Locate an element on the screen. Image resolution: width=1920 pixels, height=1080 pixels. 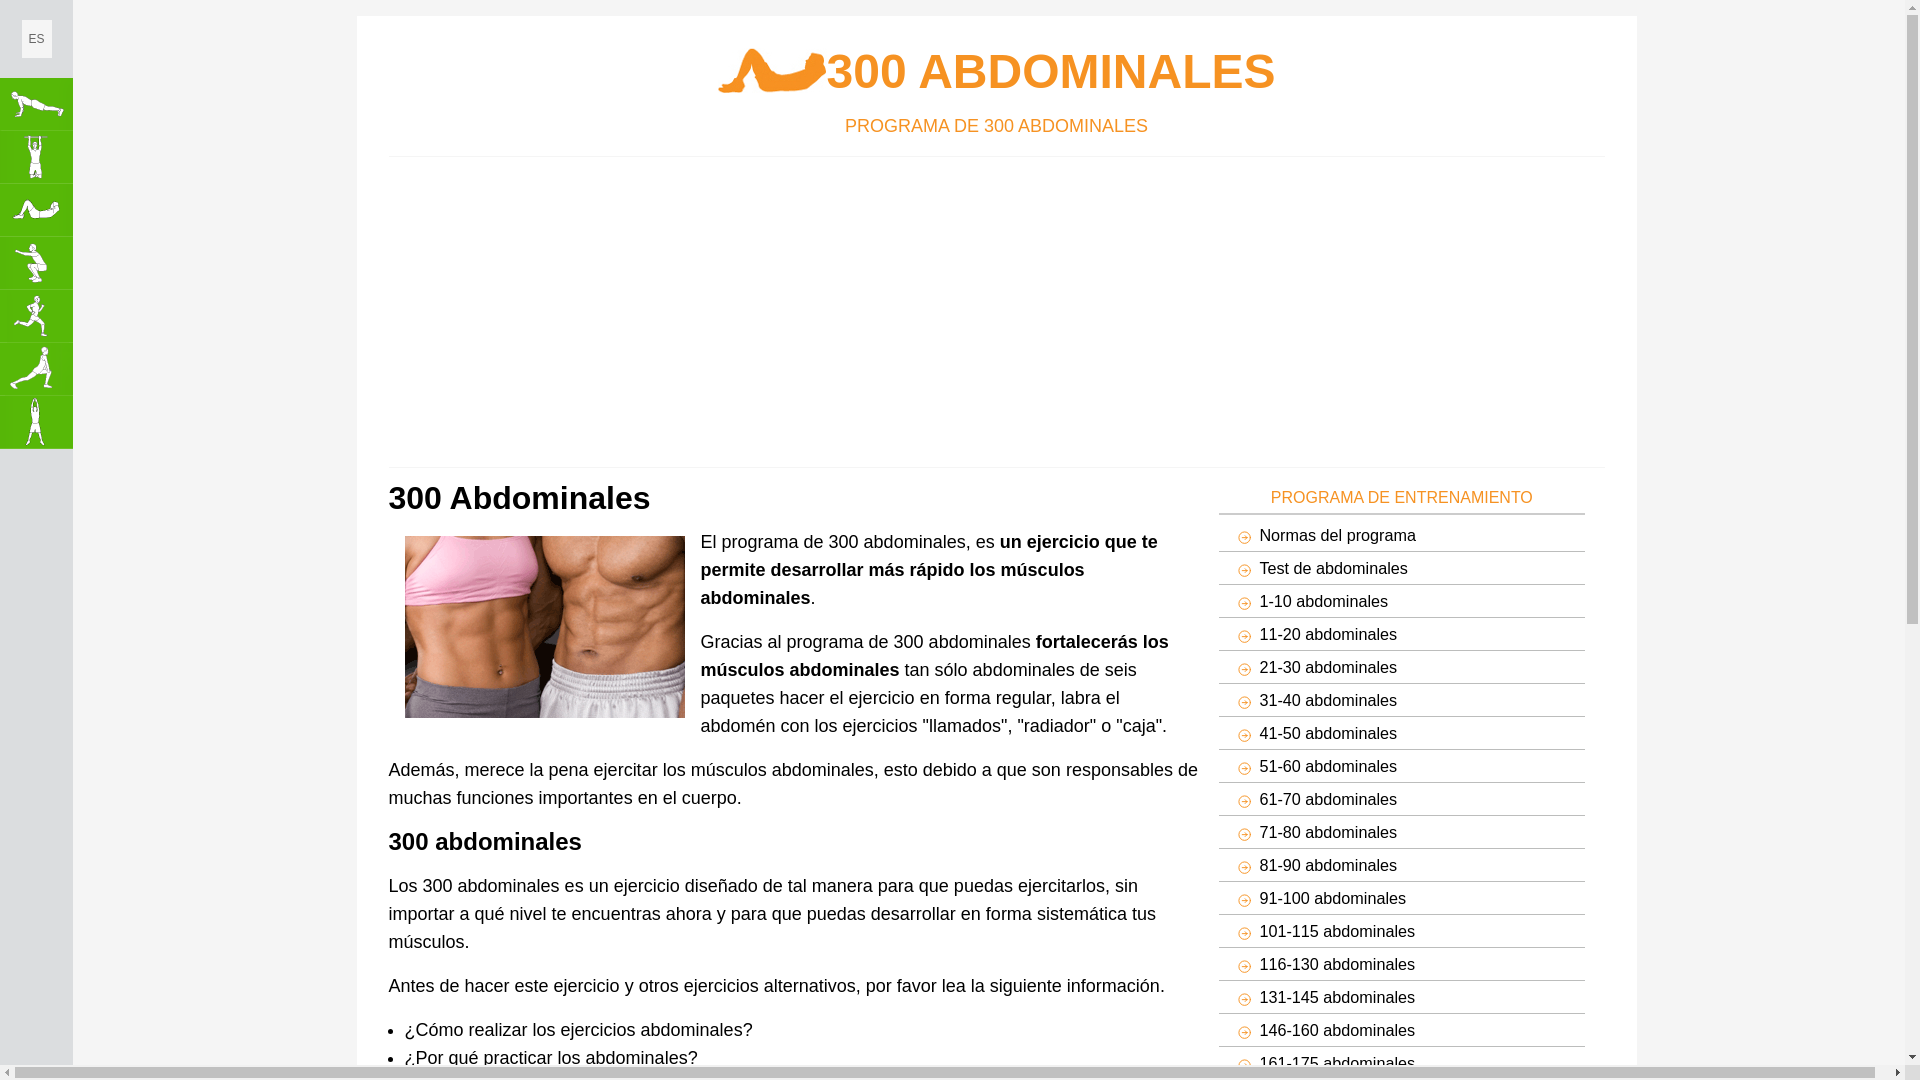
100 Flexiones de Brazos is located at coordinates (36, 104).